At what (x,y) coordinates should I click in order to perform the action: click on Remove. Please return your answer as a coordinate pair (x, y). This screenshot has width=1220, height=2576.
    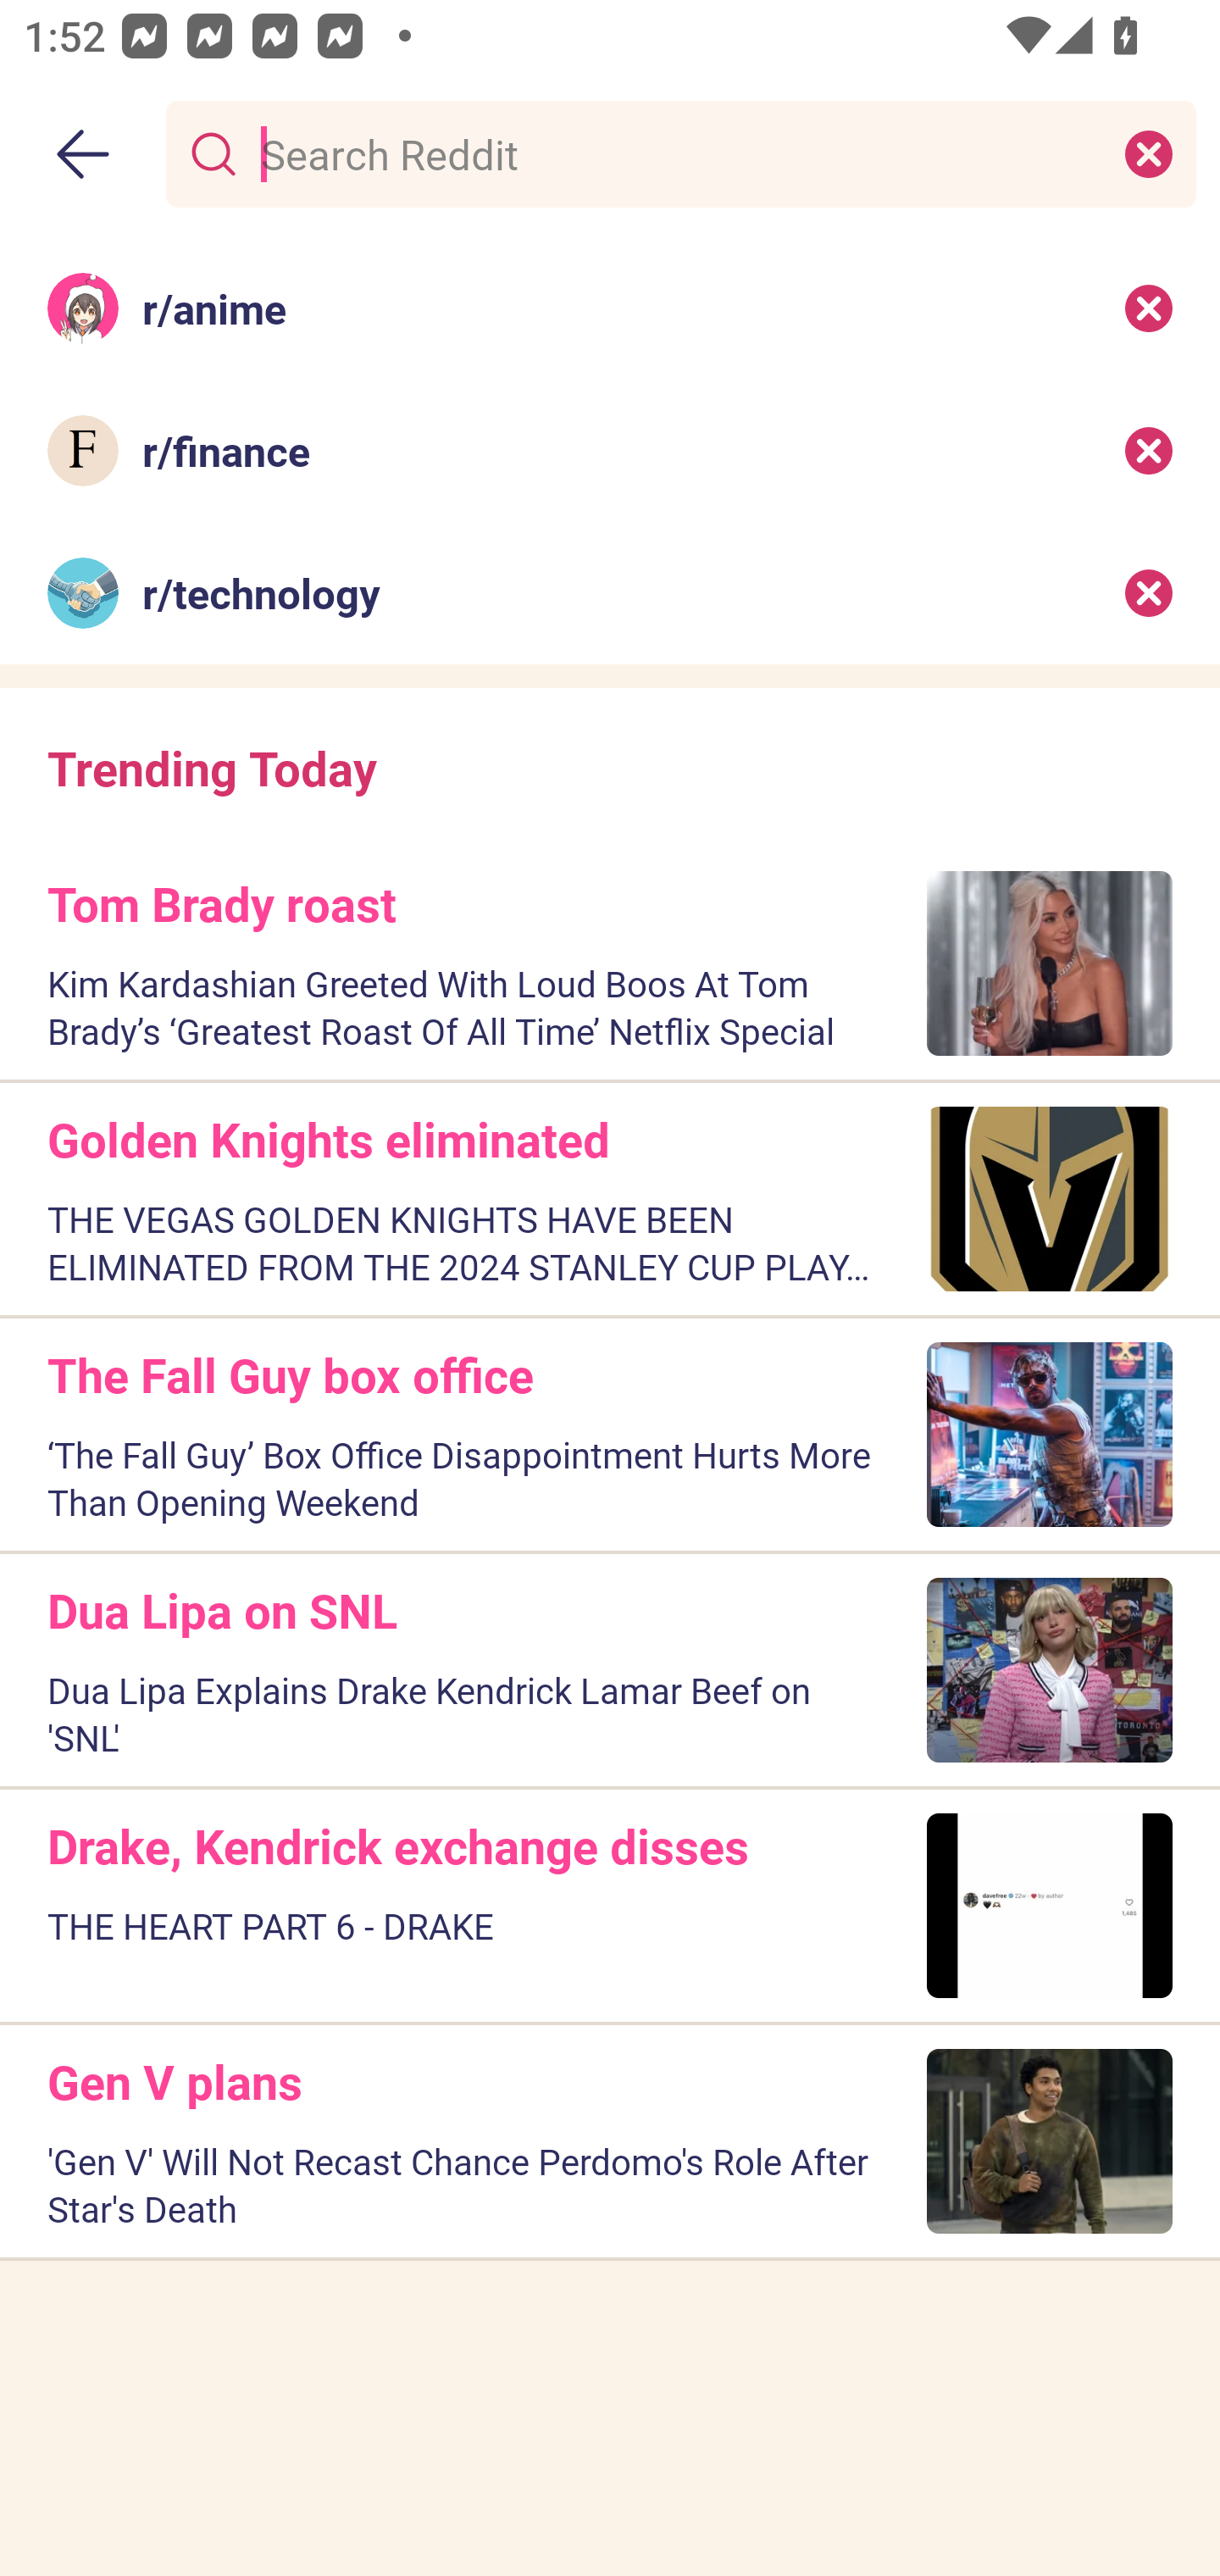
    Looking at the image, I should click on (1149, 593).